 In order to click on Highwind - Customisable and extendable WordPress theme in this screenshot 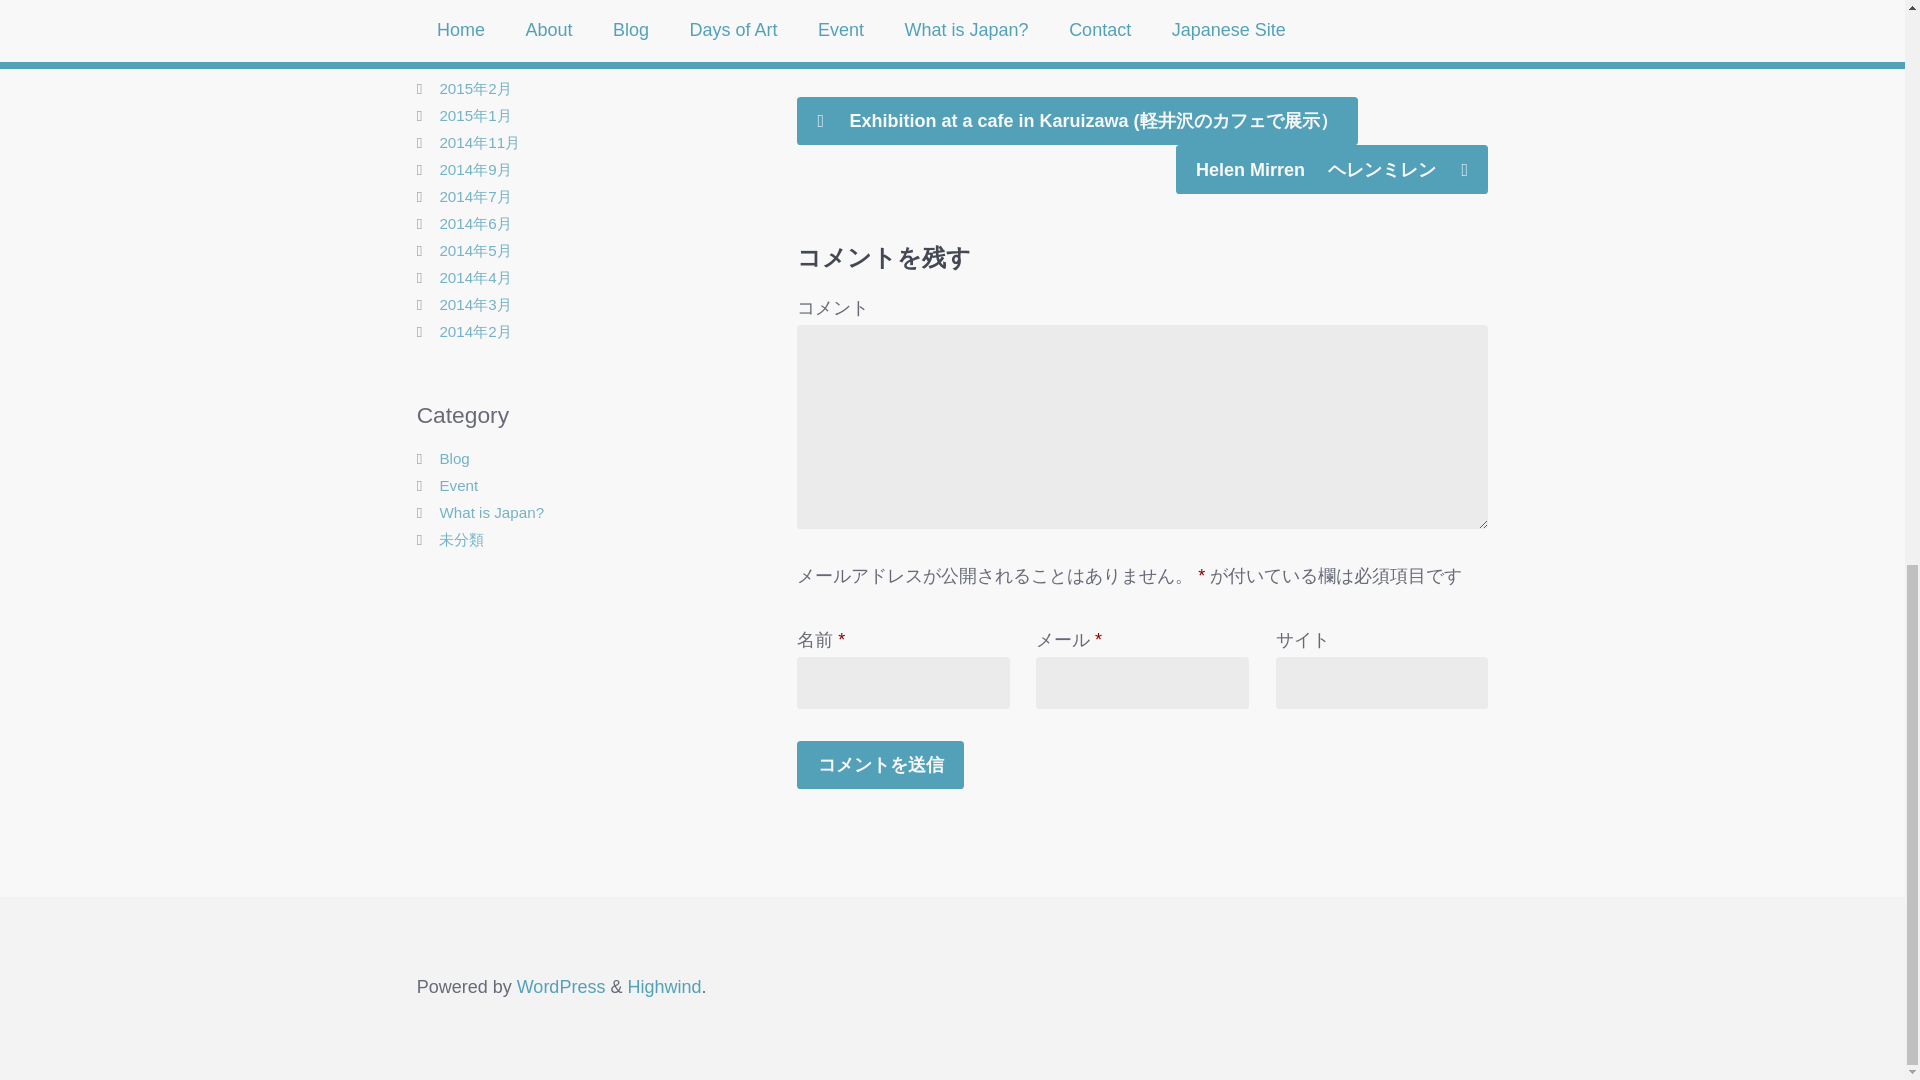, I will do `click(664, 986)`.